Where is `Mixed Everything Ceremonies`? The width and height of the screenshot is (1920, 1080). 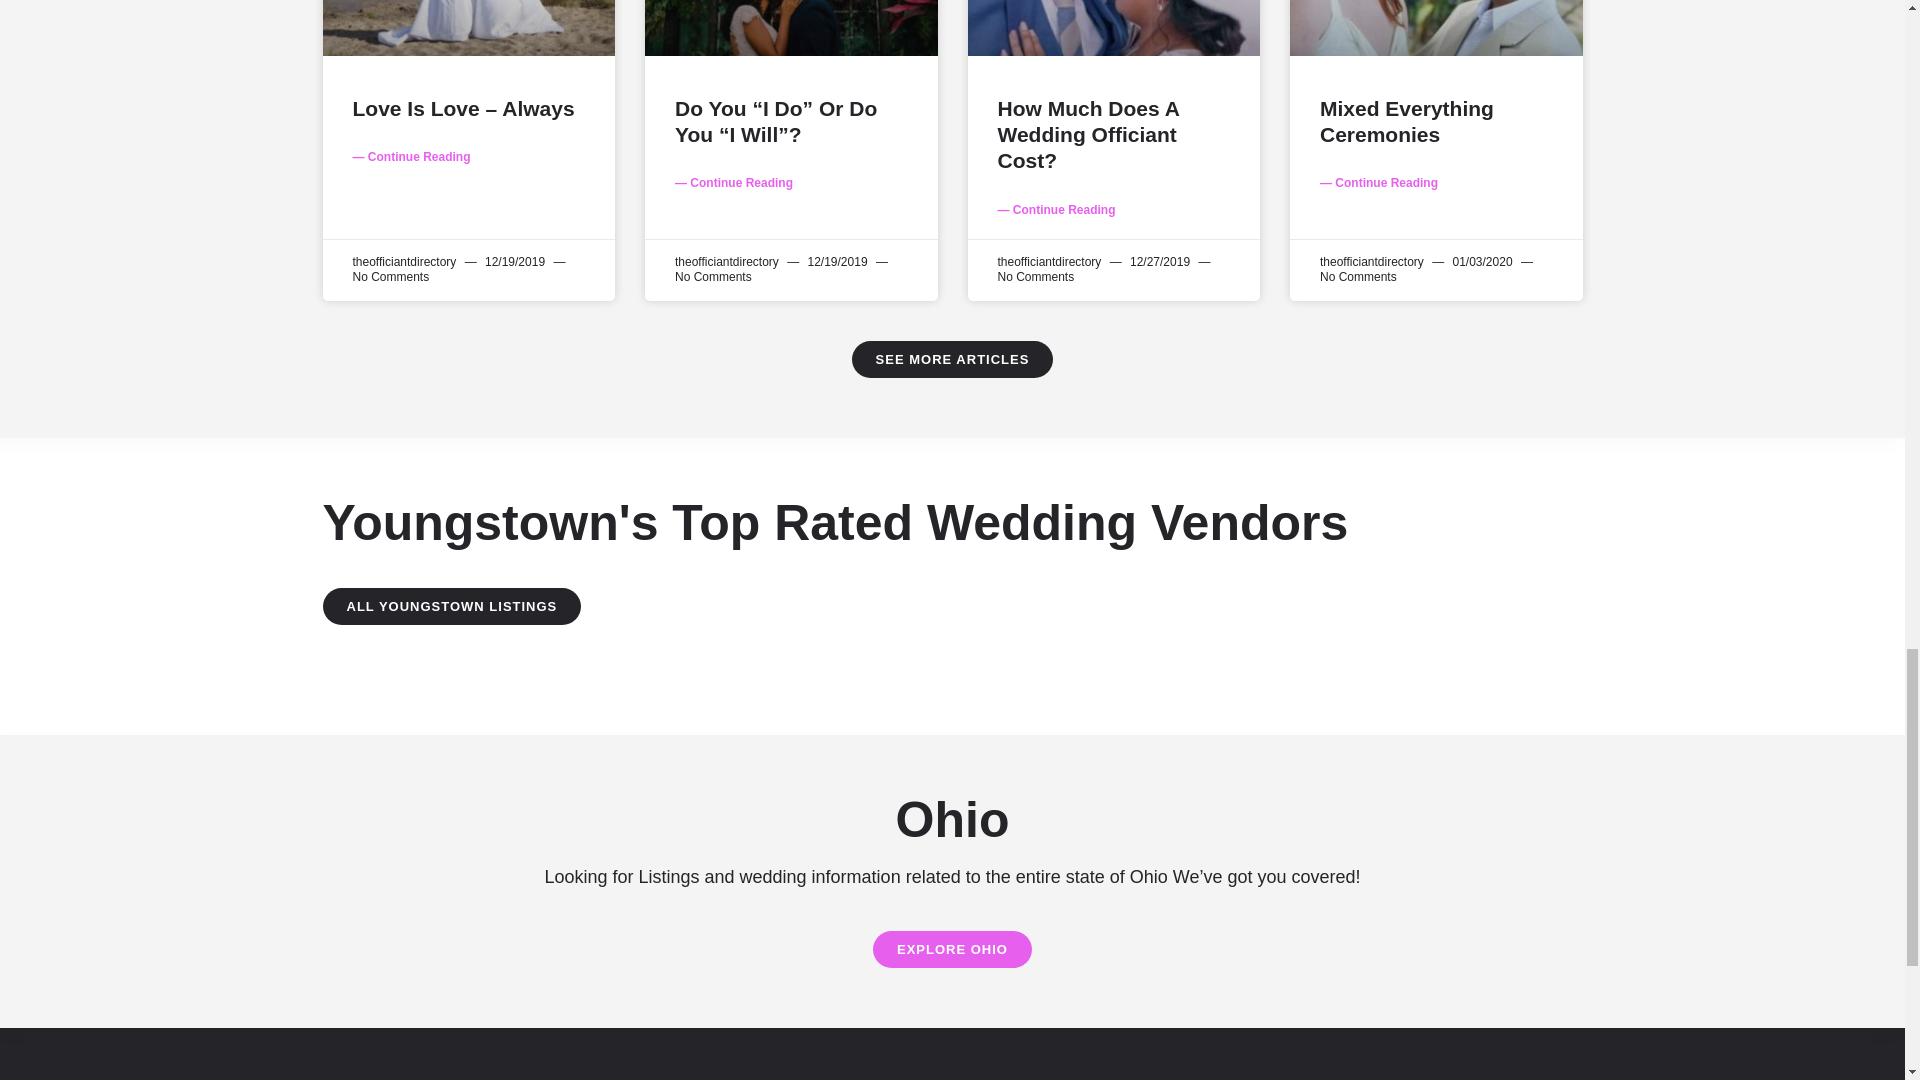 Mixed Everything Ceremonies is located at coordinates (1406, 121).